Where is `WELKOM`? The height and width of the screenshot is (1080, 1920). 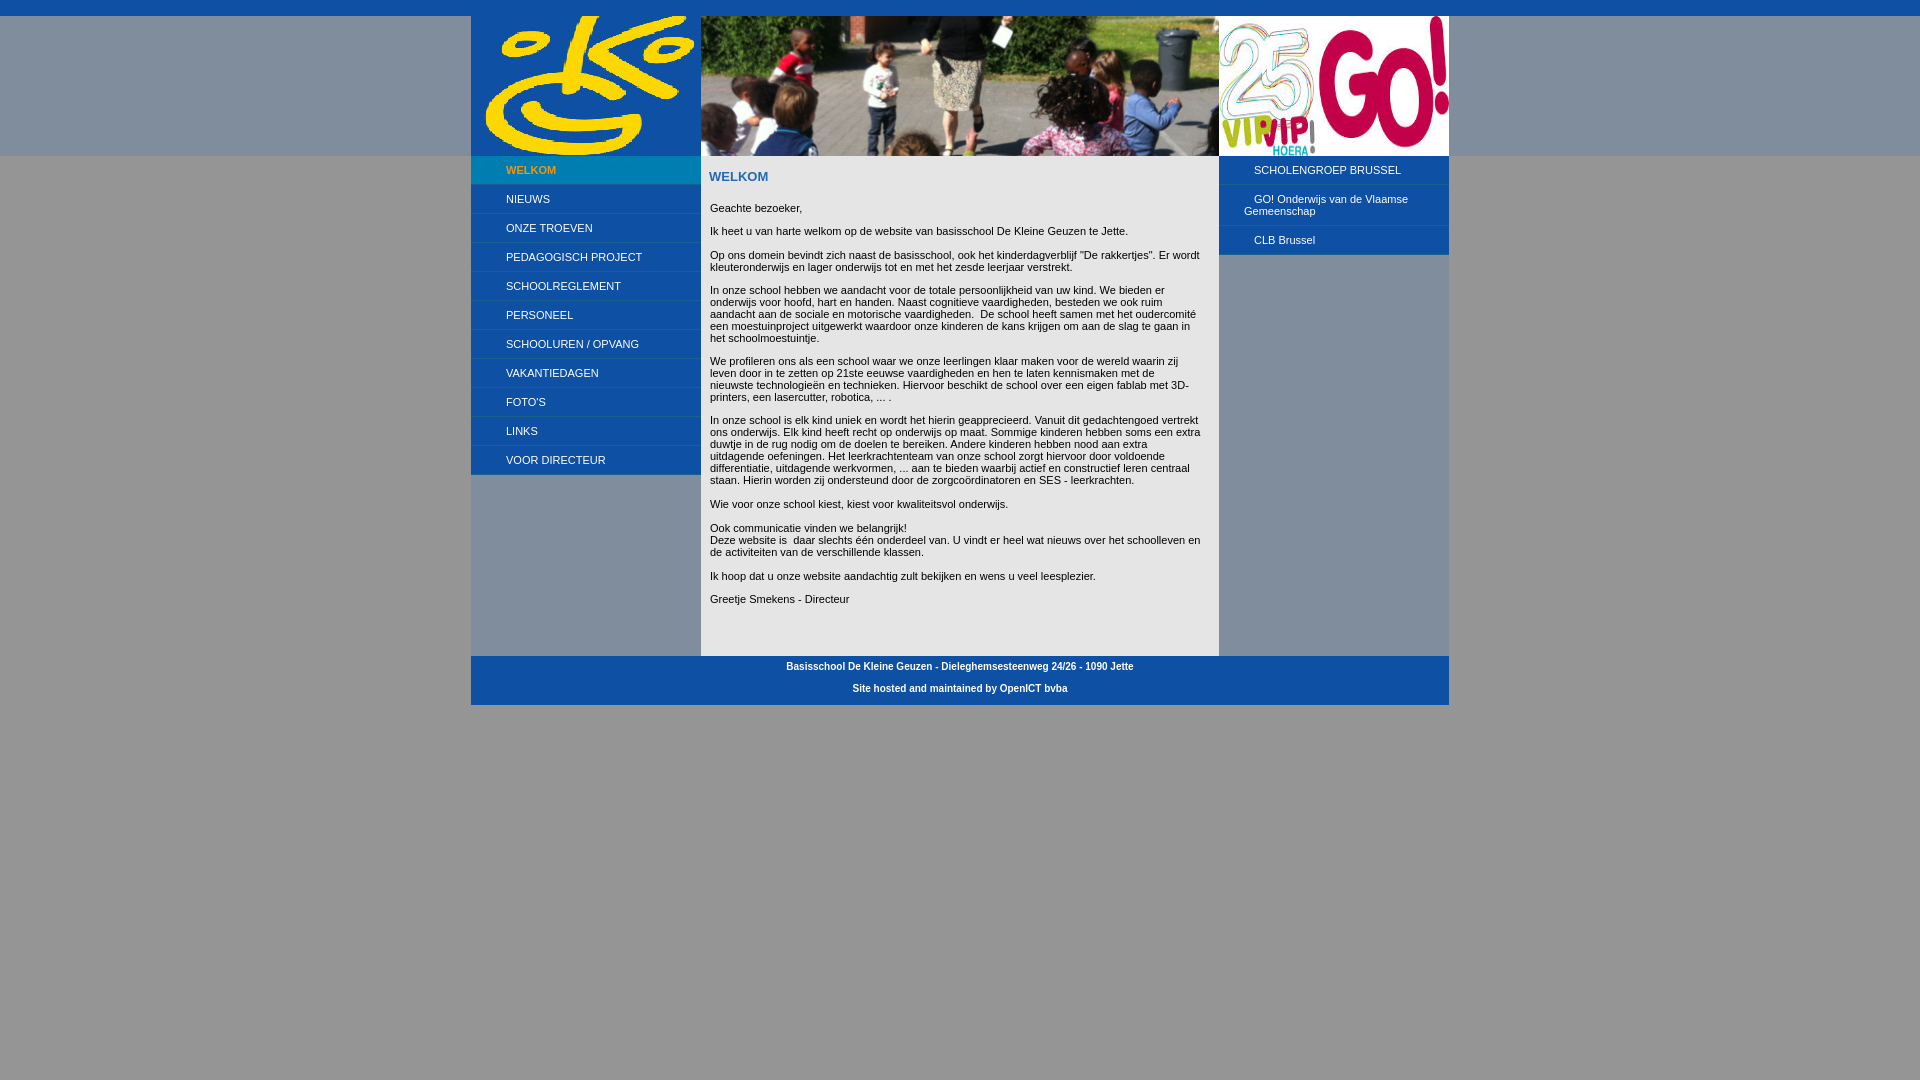
WELKOM is located at coordinates (586, 170).